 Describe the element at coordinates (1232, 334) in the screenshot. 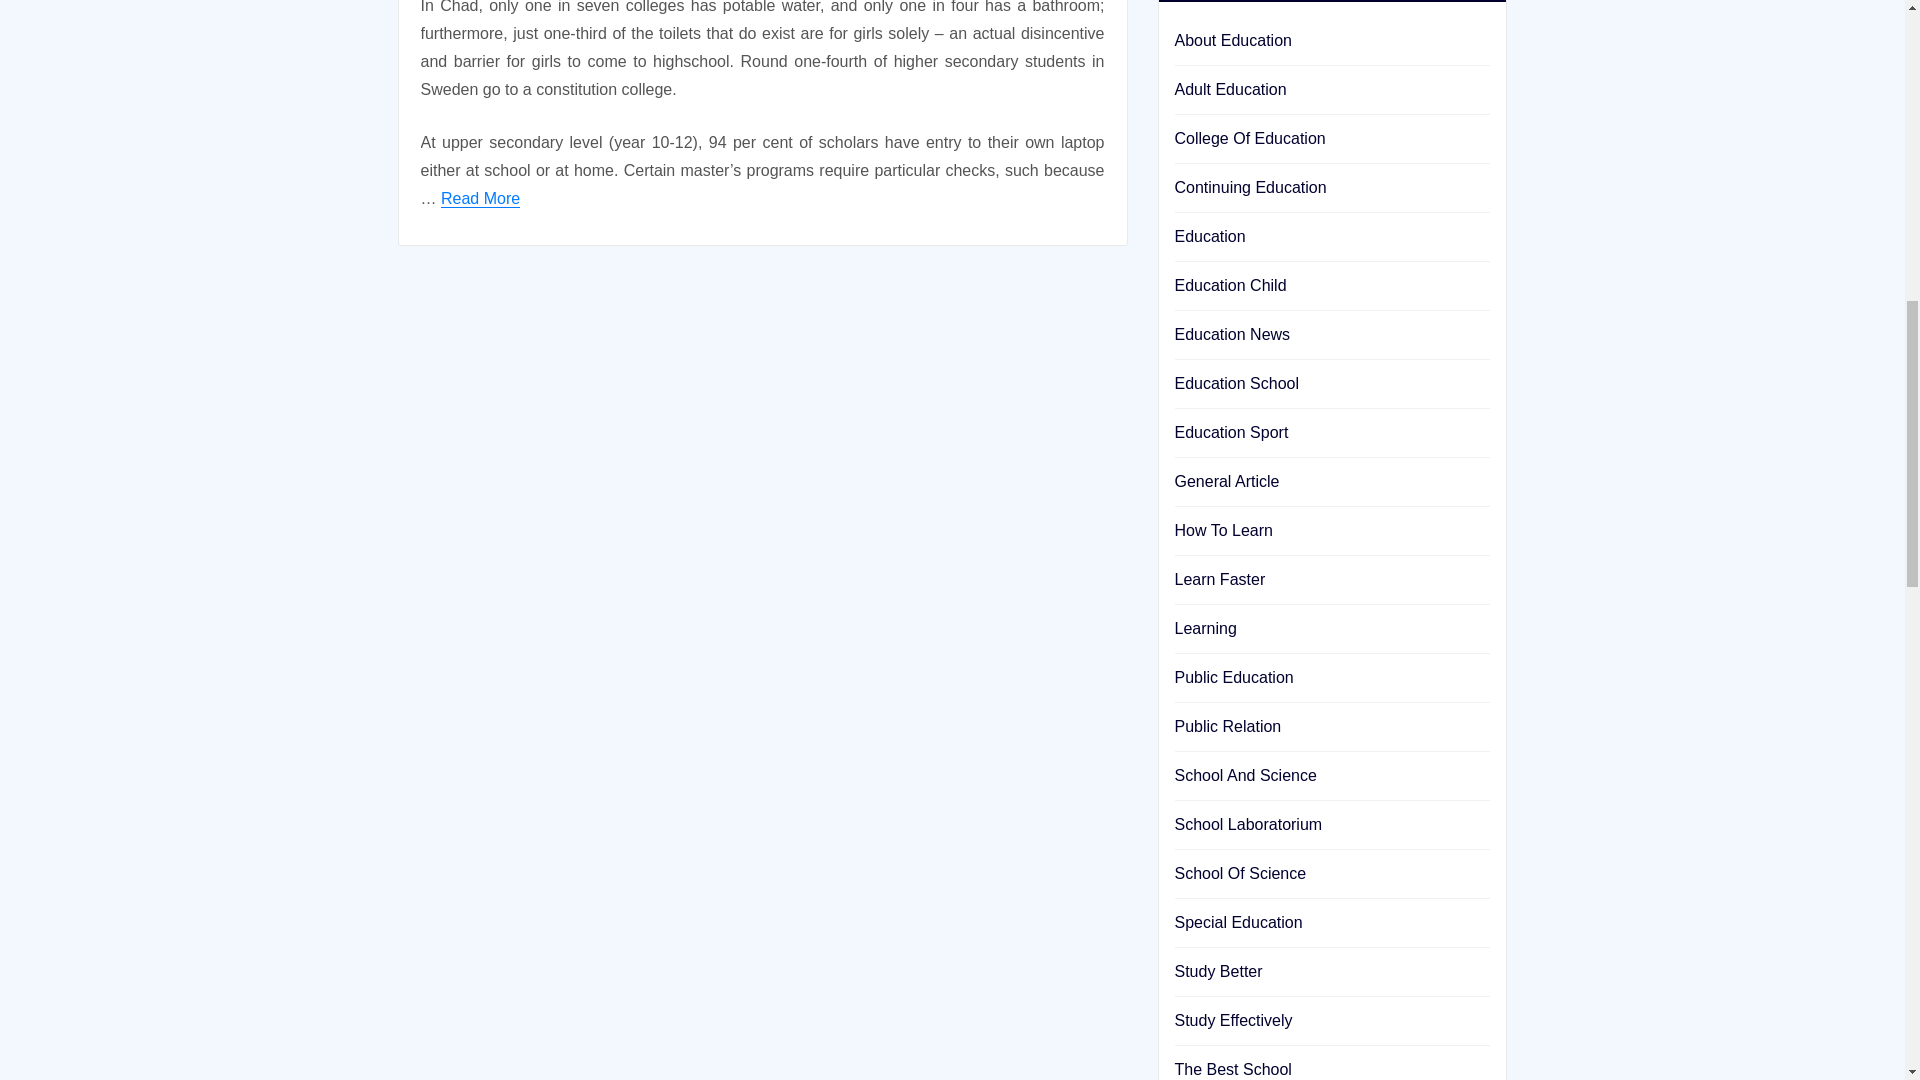

I see `Education News` at that location.